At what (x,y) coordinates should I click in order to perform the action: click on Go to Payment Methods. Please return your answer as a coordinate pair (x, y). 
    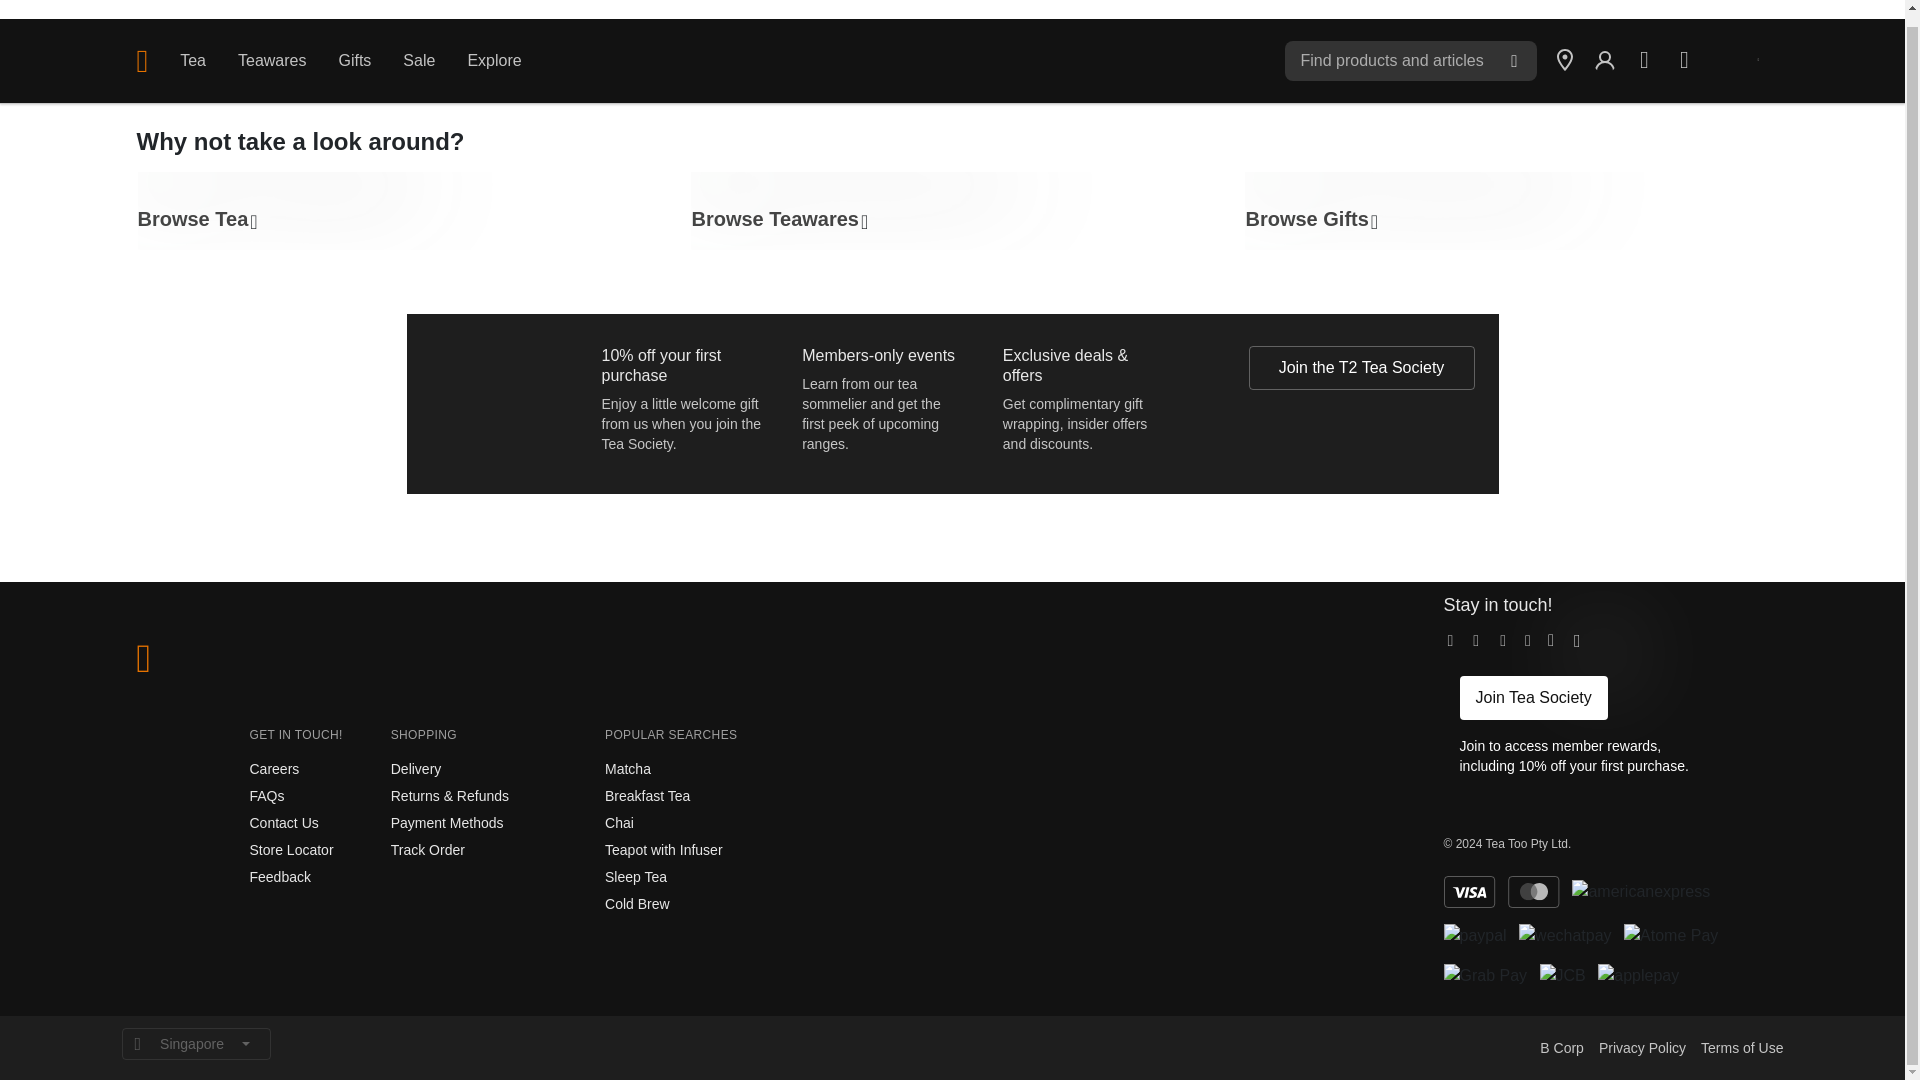
    Looking at the image, I should click on (447, 822).